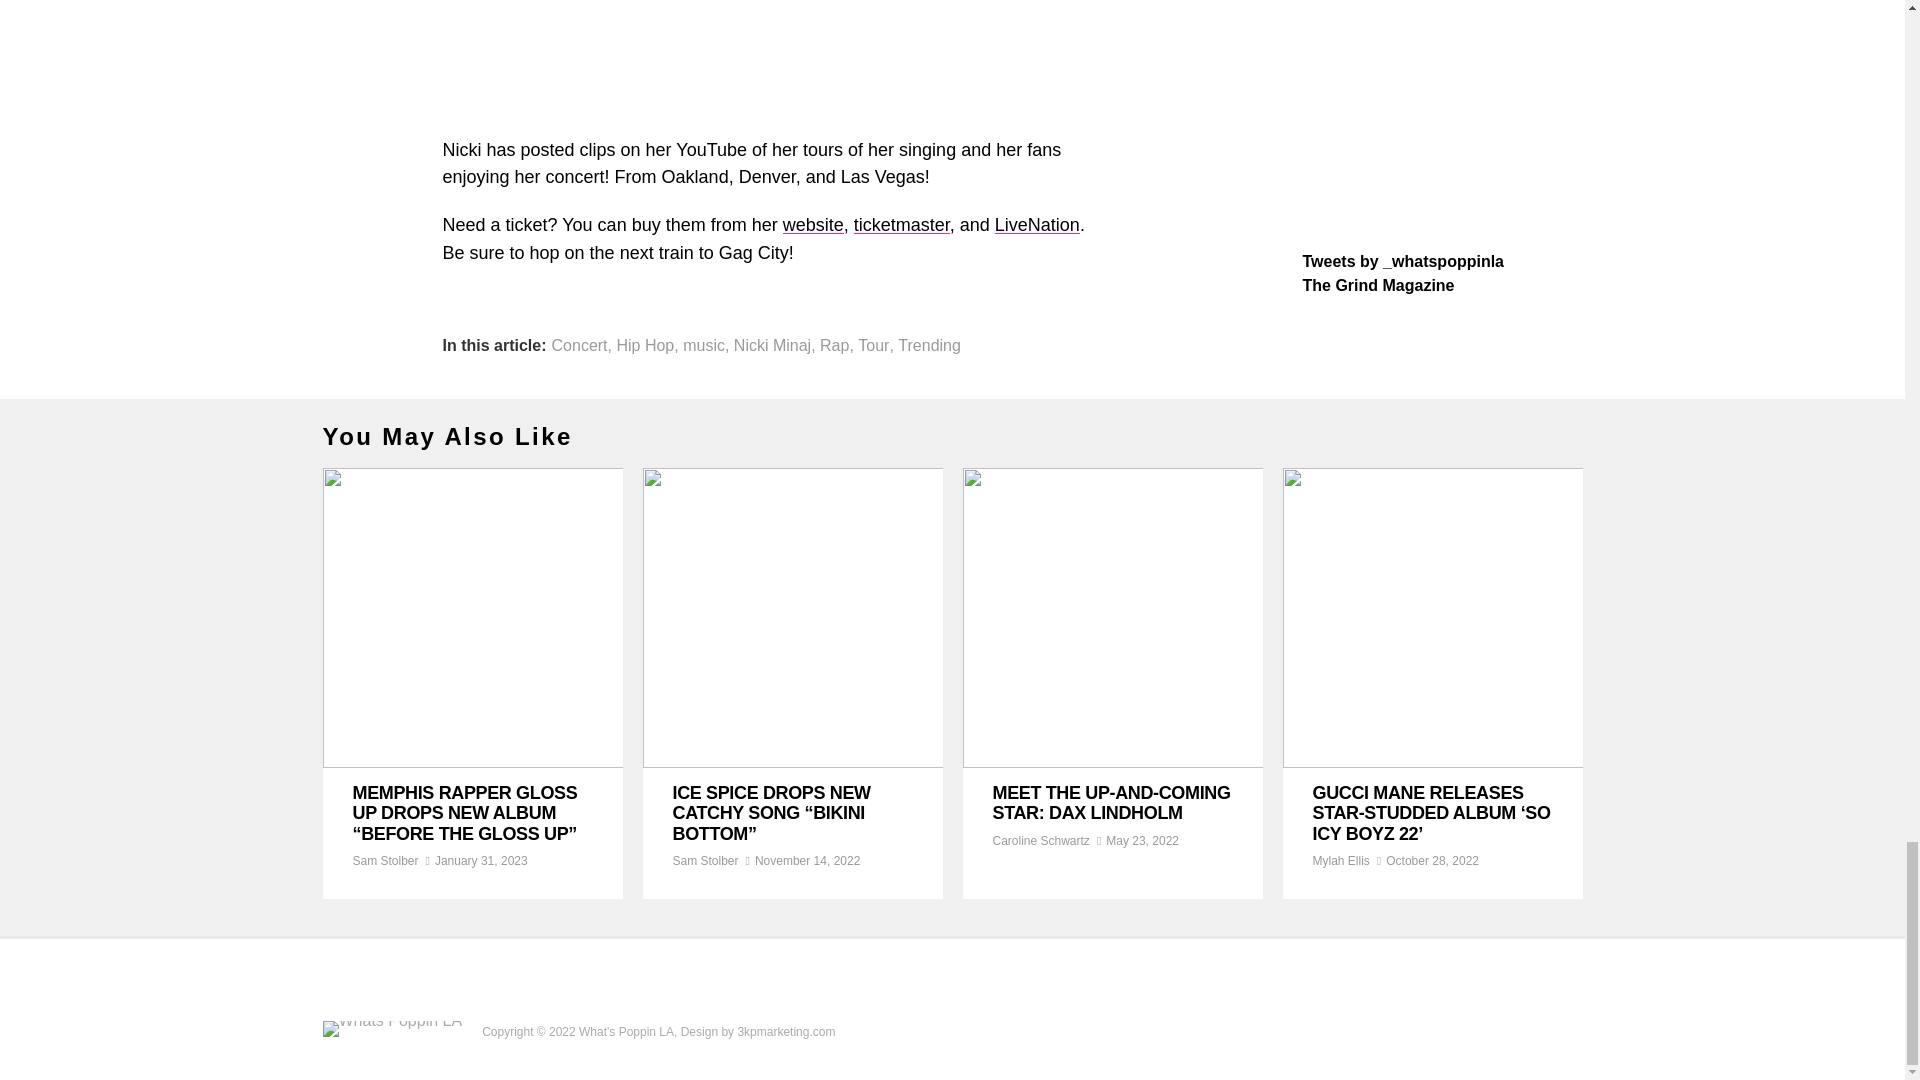  I want to click on Tour, so click(873, 346).